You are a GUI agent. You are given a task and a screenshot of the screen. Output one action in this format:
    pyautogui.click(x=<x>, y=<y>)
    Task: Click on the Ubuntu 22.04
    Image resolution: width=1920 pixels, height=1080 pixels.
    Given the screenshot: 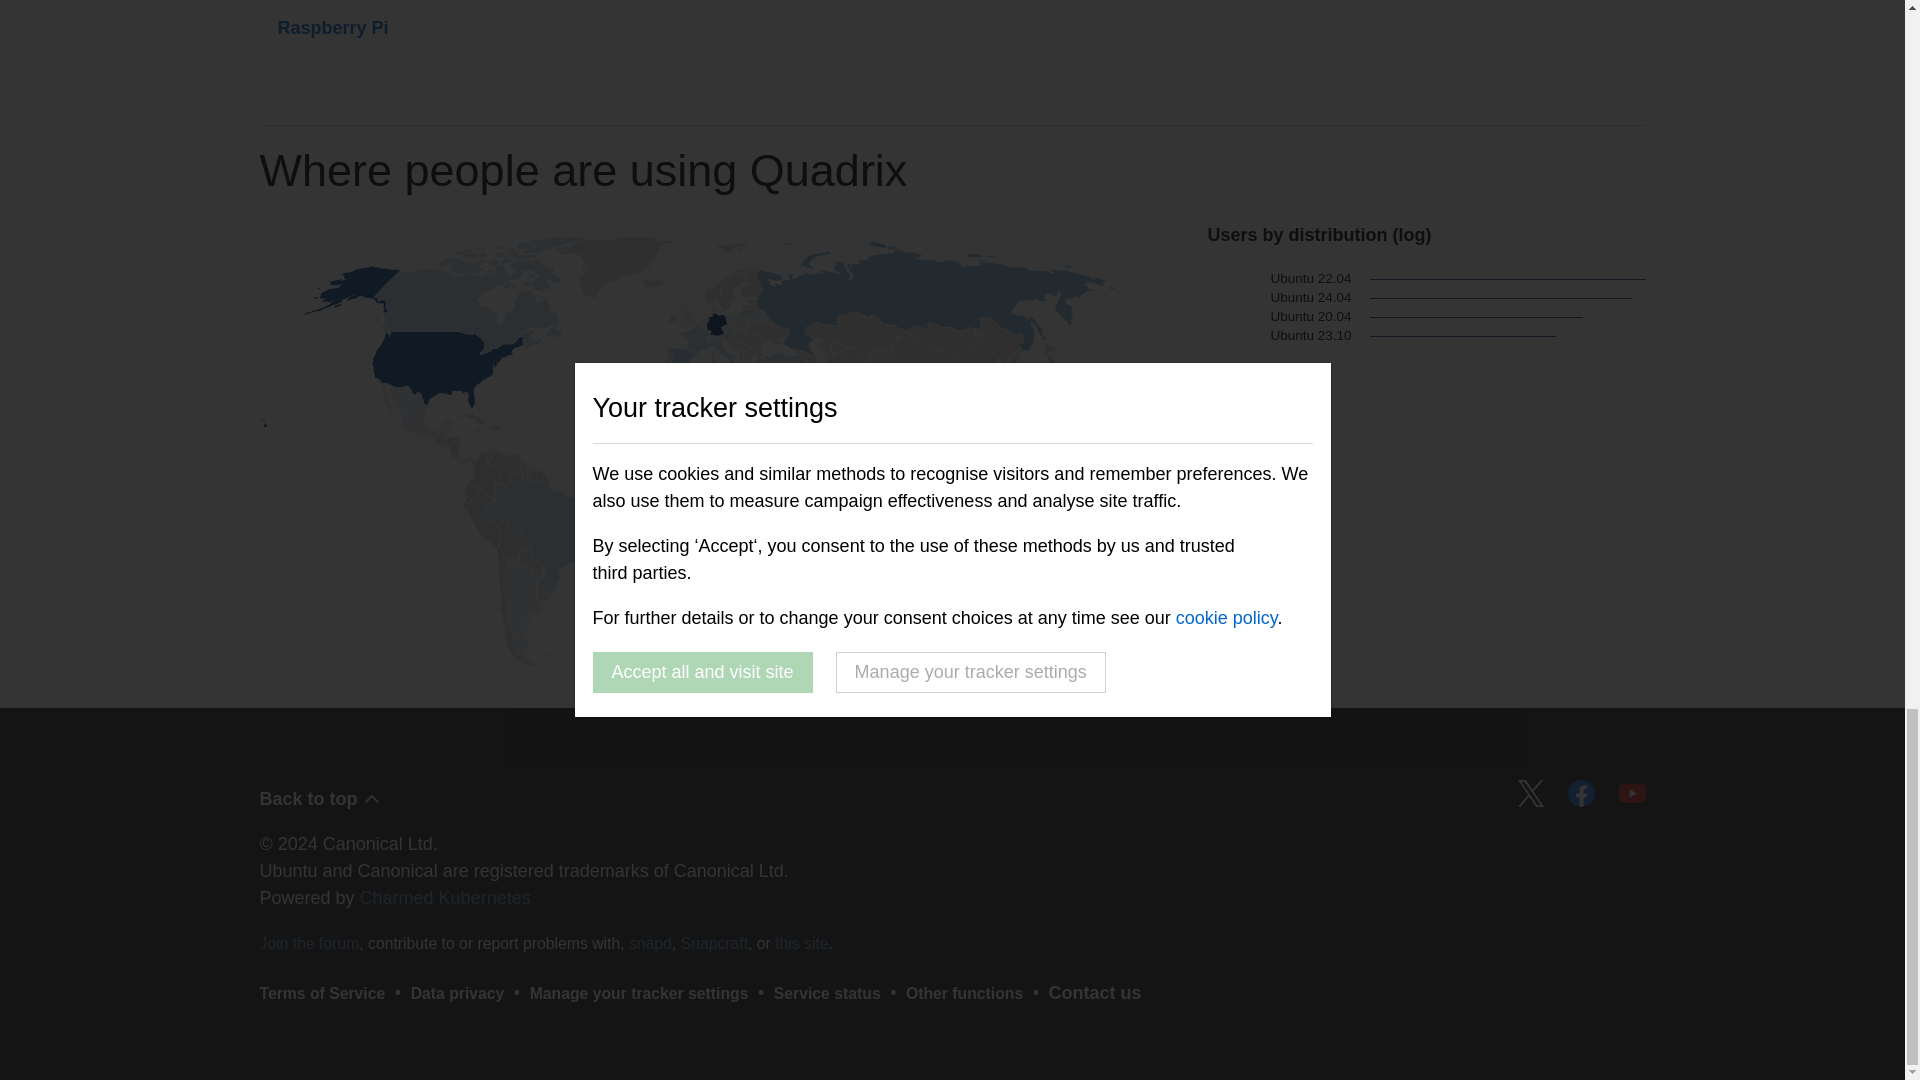 What is the action you would take?
    pyautogui.click(x=1279, y=279)
    